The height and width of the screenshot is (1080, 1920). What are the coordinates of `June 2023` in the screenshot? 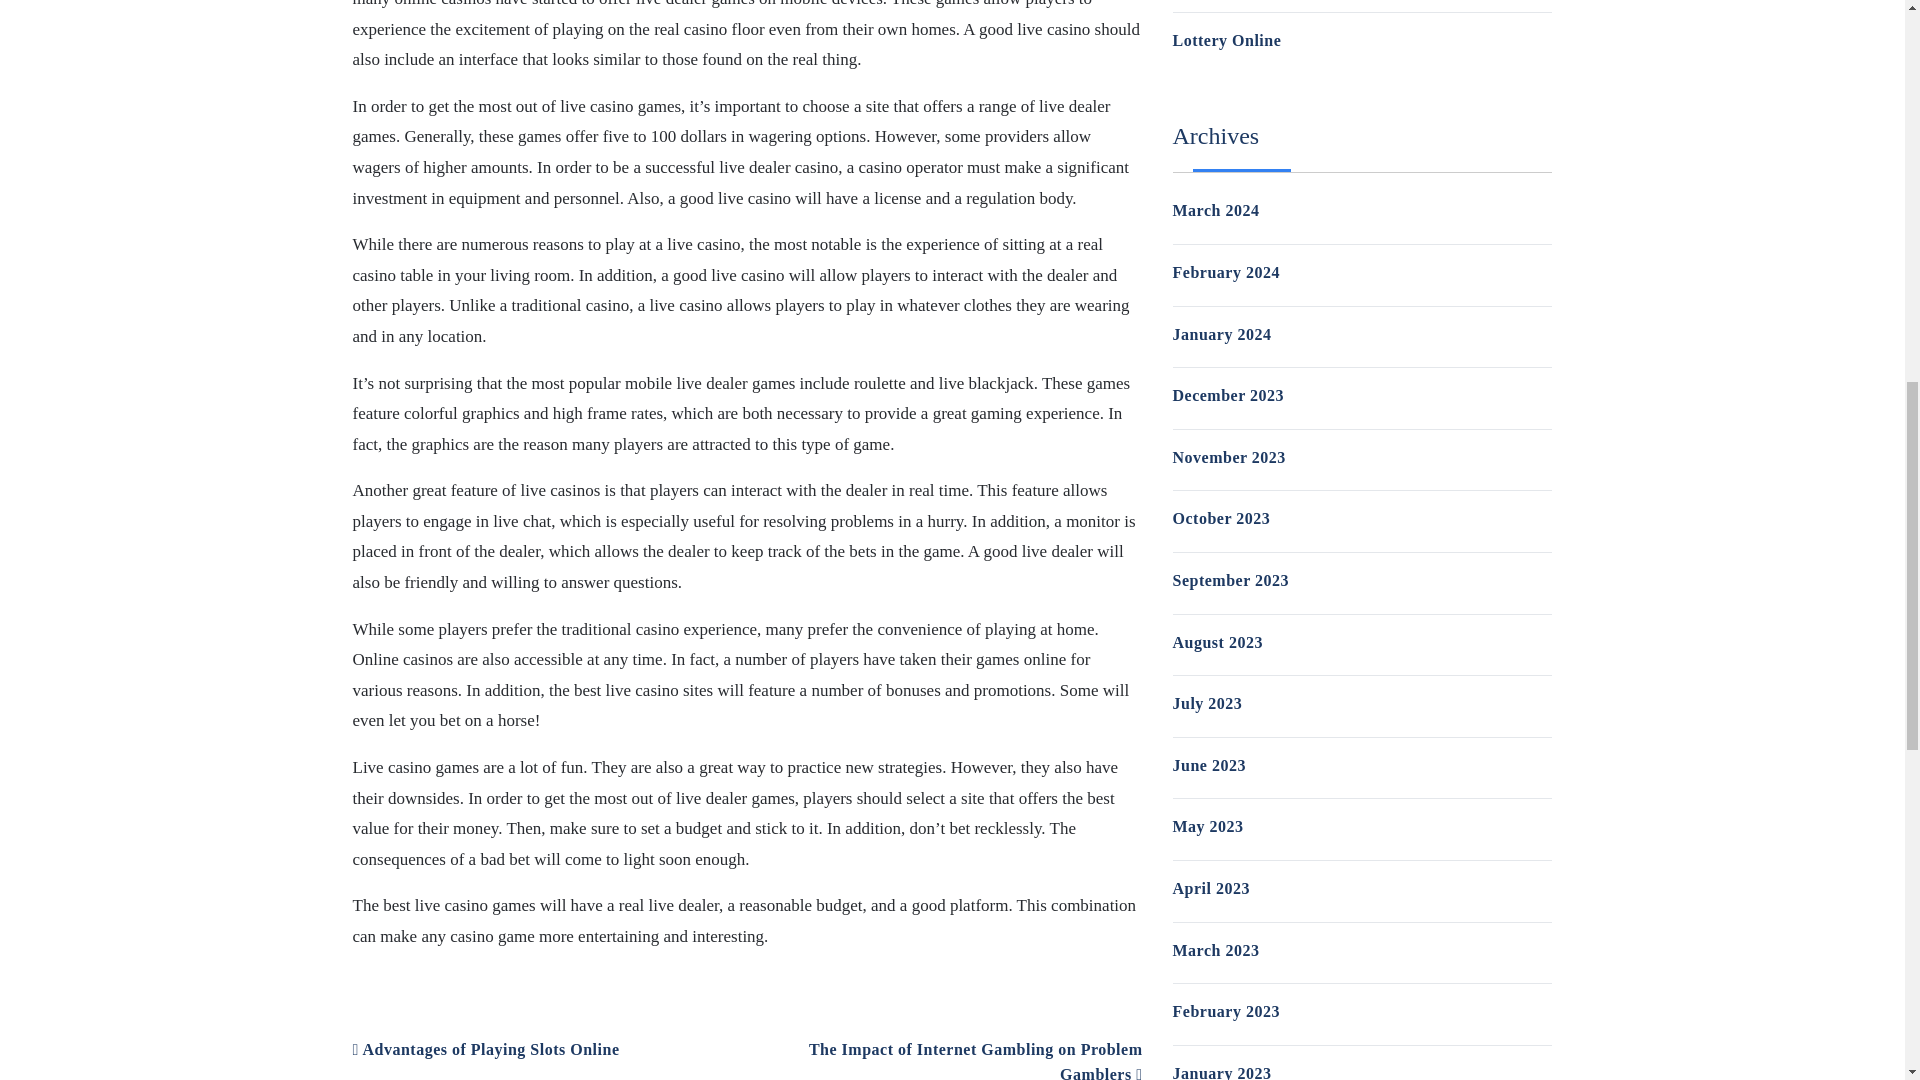 It's located at (1208, 766).